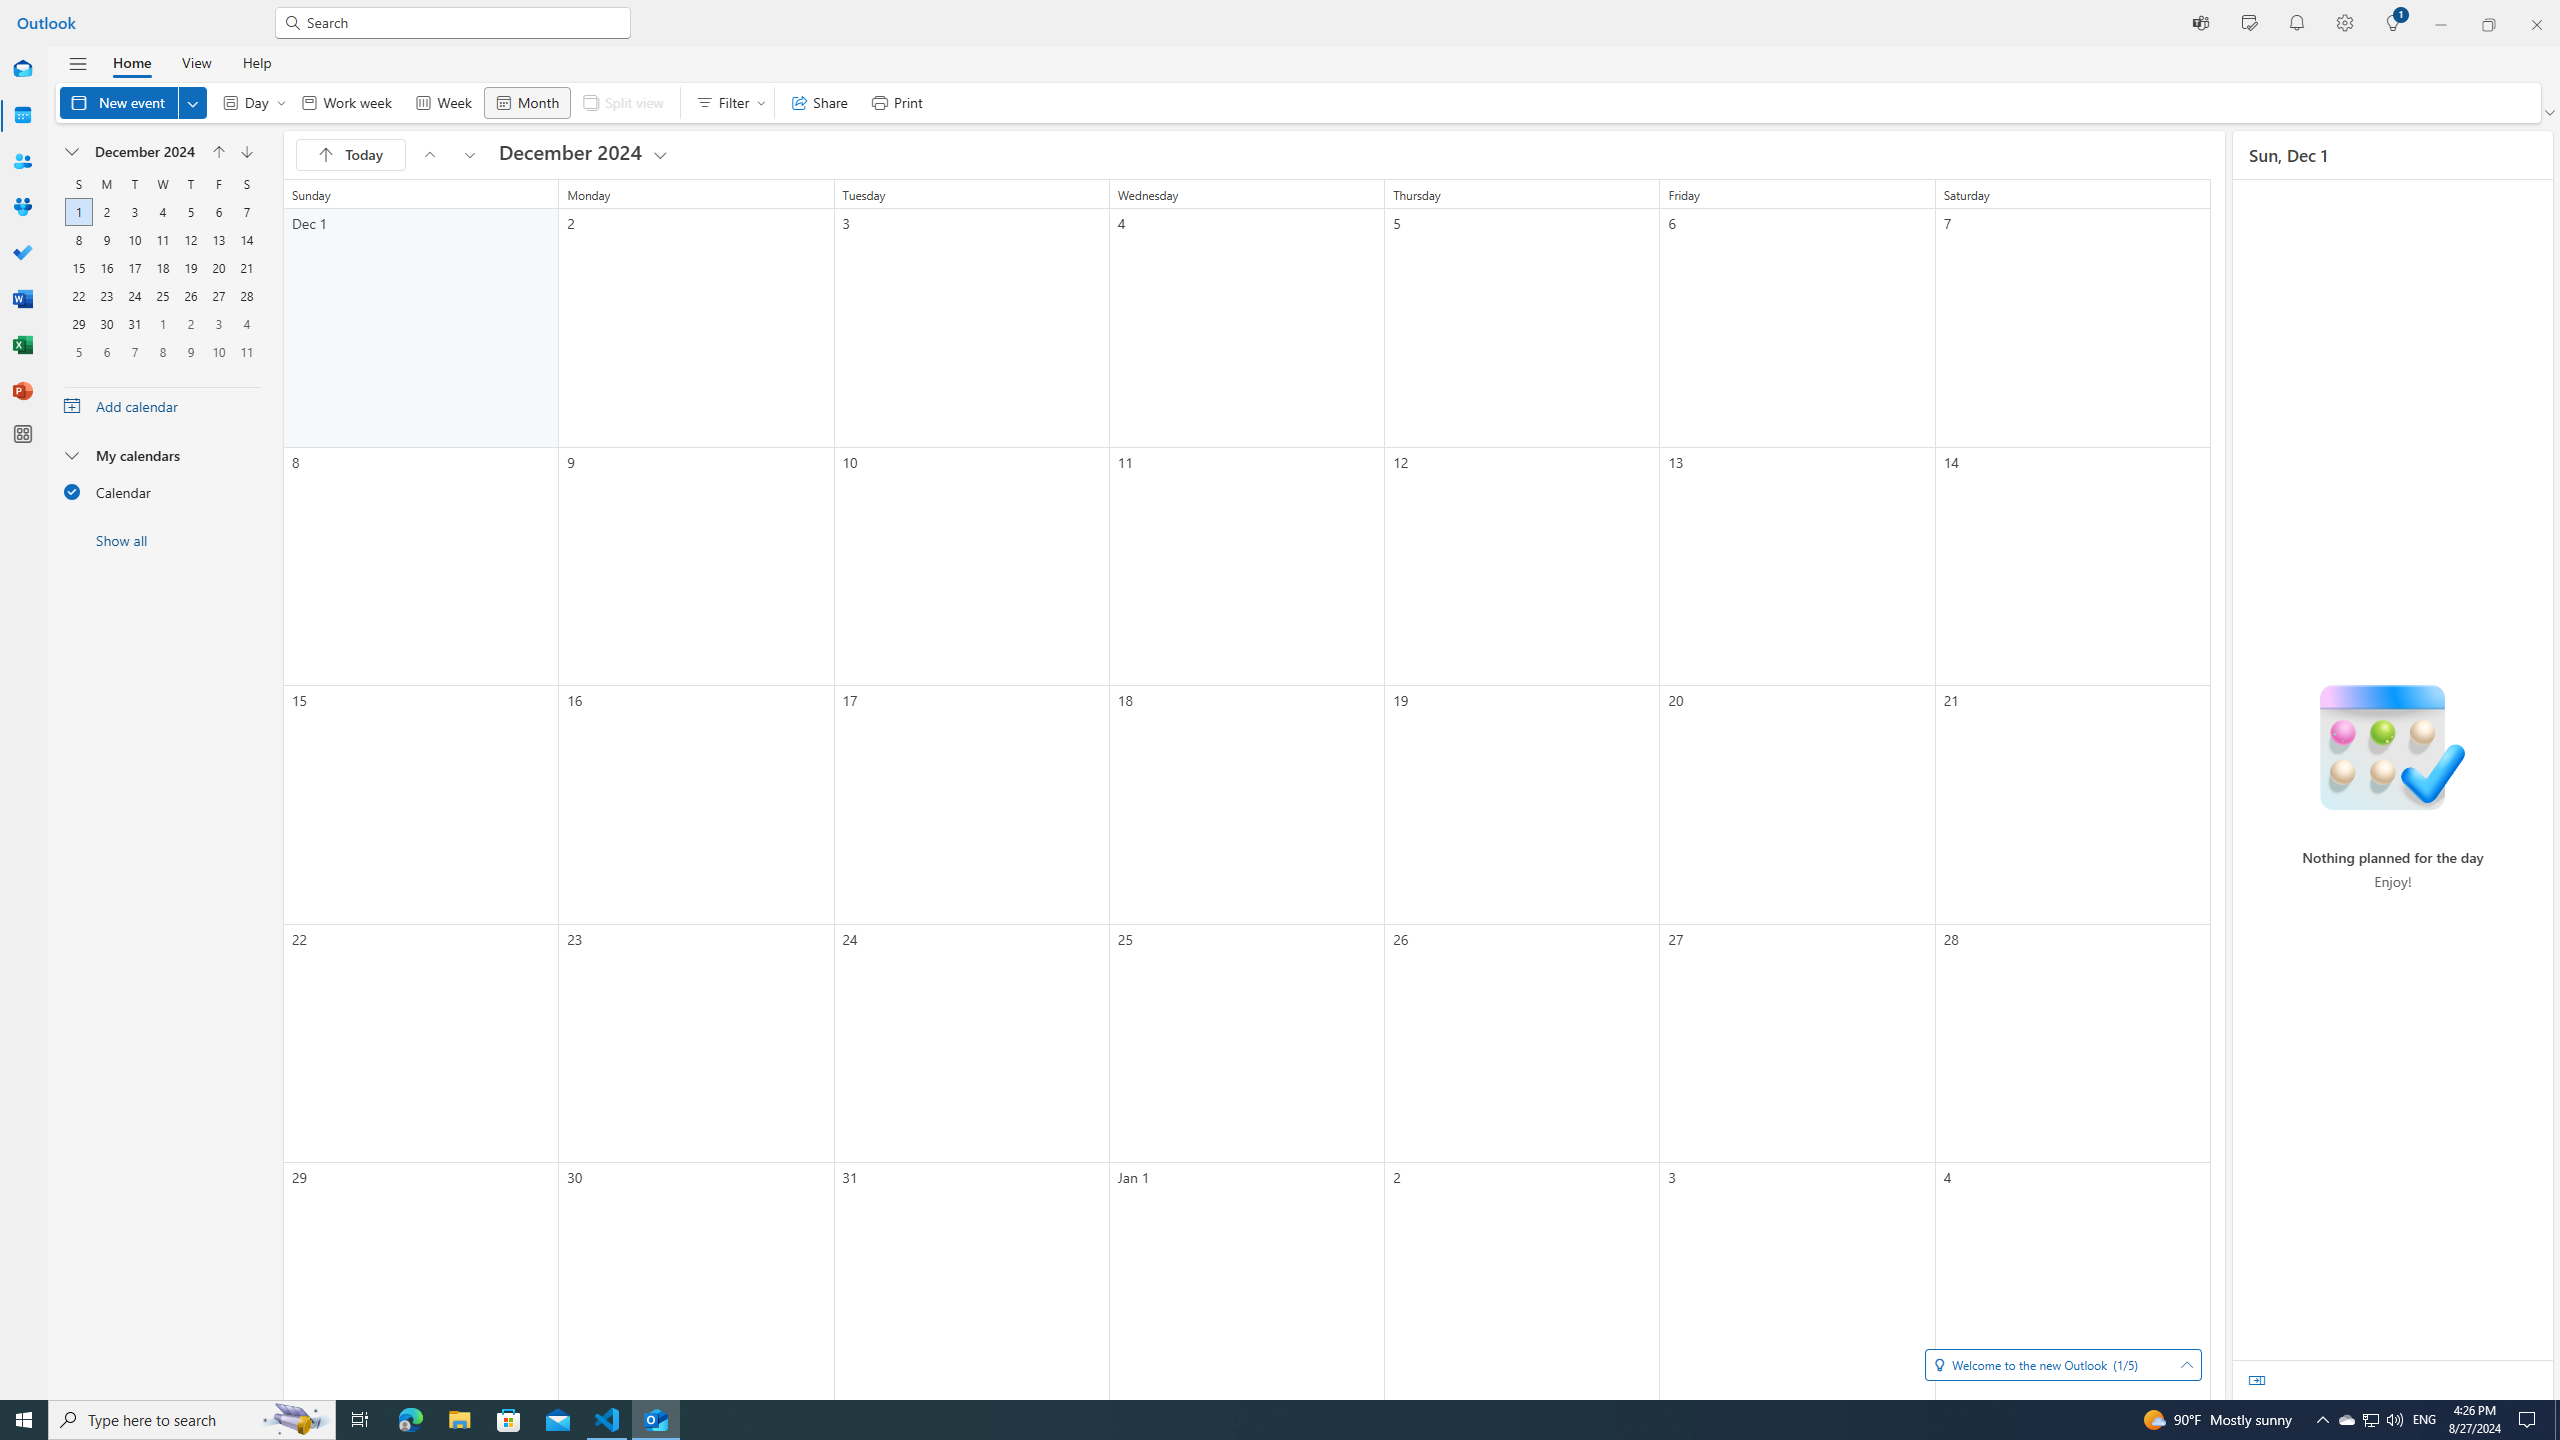 The height and width of the screenshot is (1440, 2560). Describe the element at coordinates (22, 391) in the screenshot. I see `PowerPoint` at that location.